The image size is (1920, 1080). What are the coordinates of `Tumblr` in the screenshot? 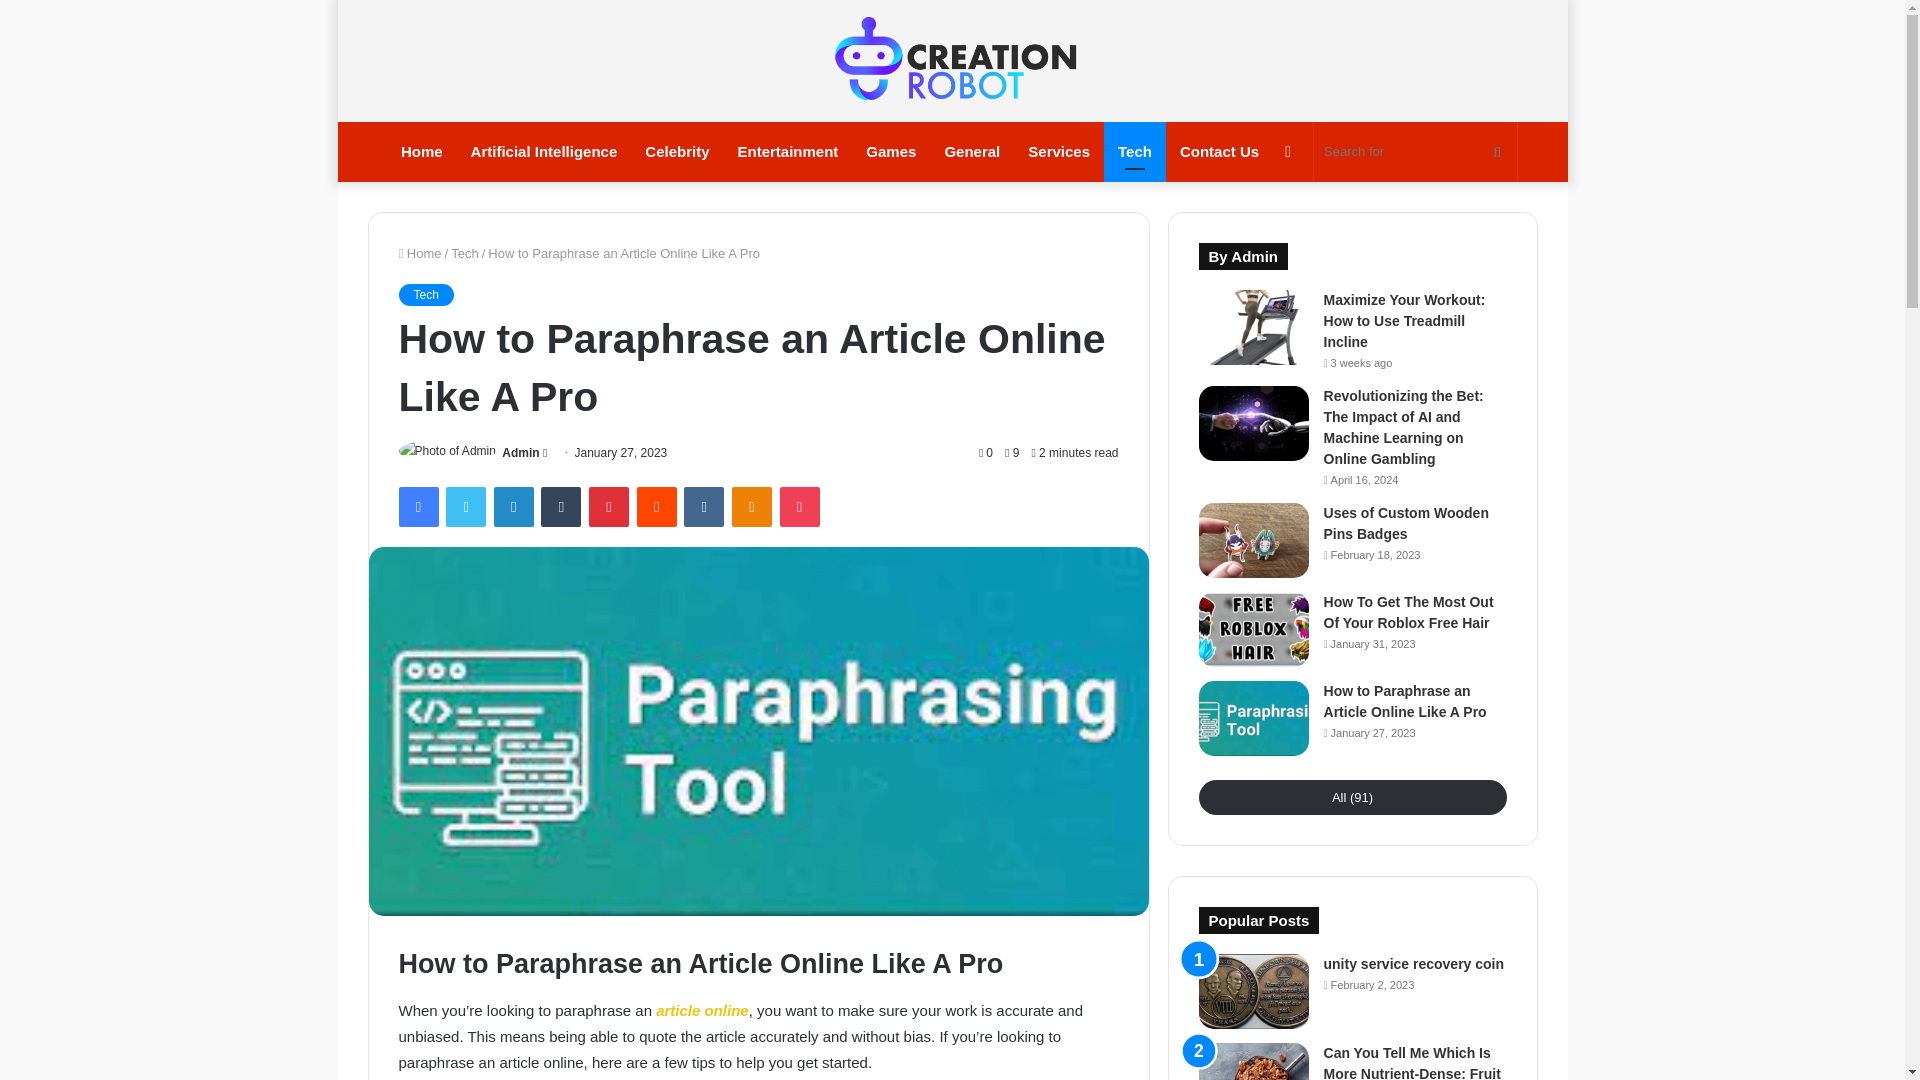 It's located at (561, 507).